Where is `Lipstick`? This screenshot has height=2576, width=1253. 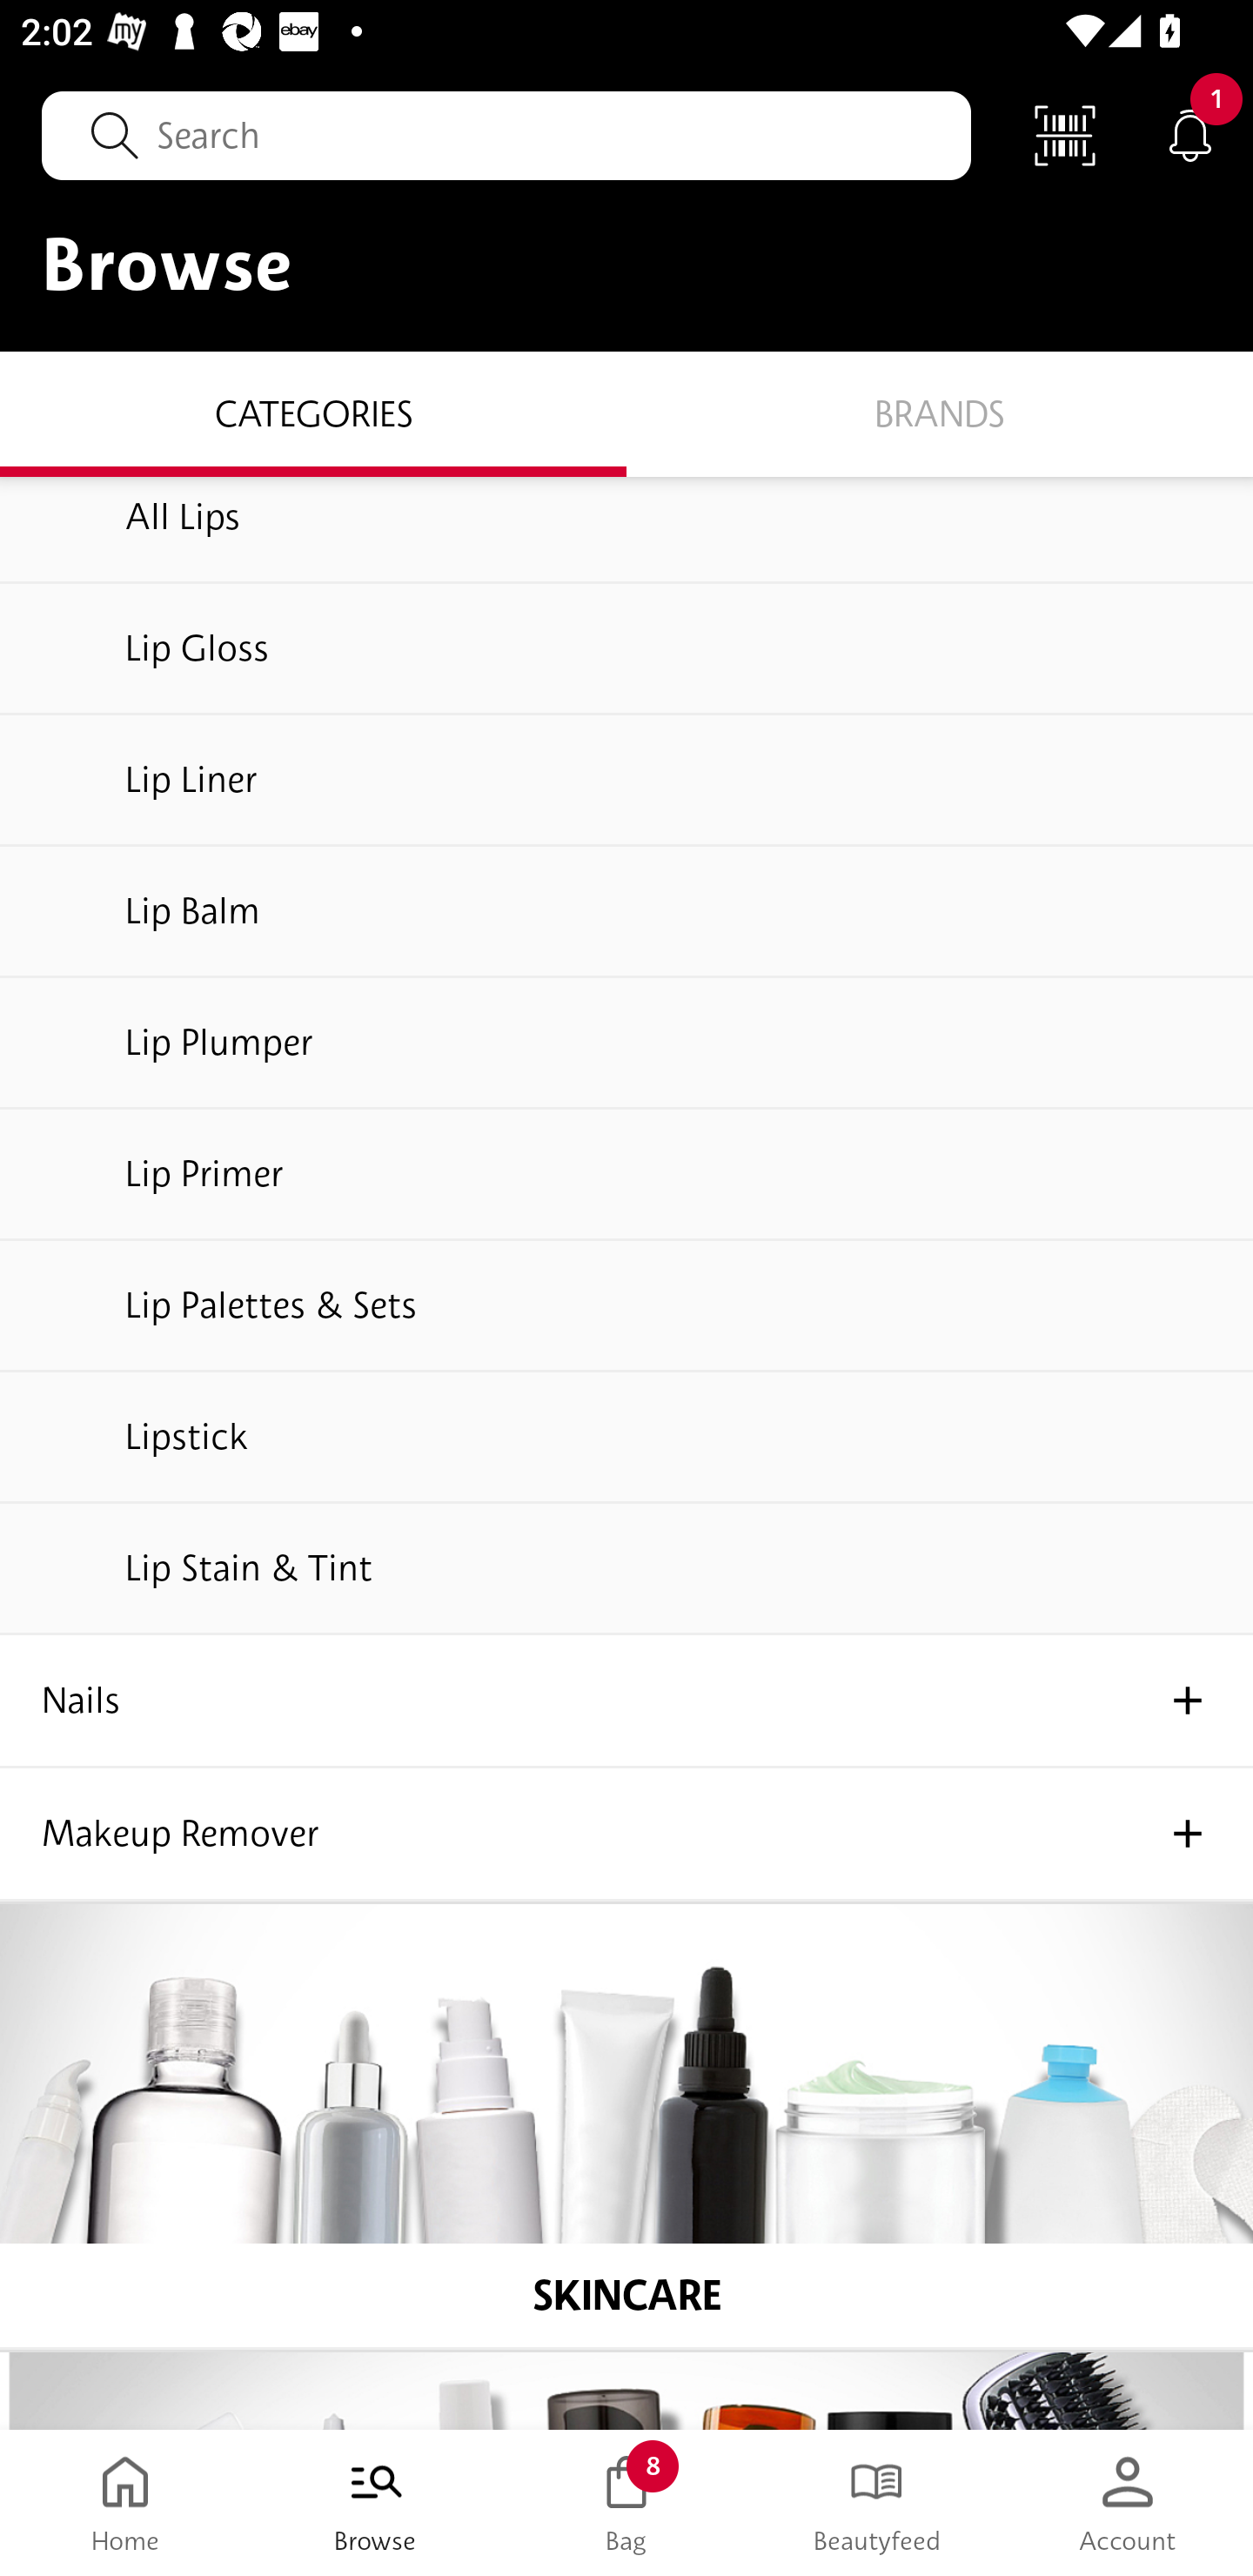 Lipstick is located at coordinates (626, 1438).